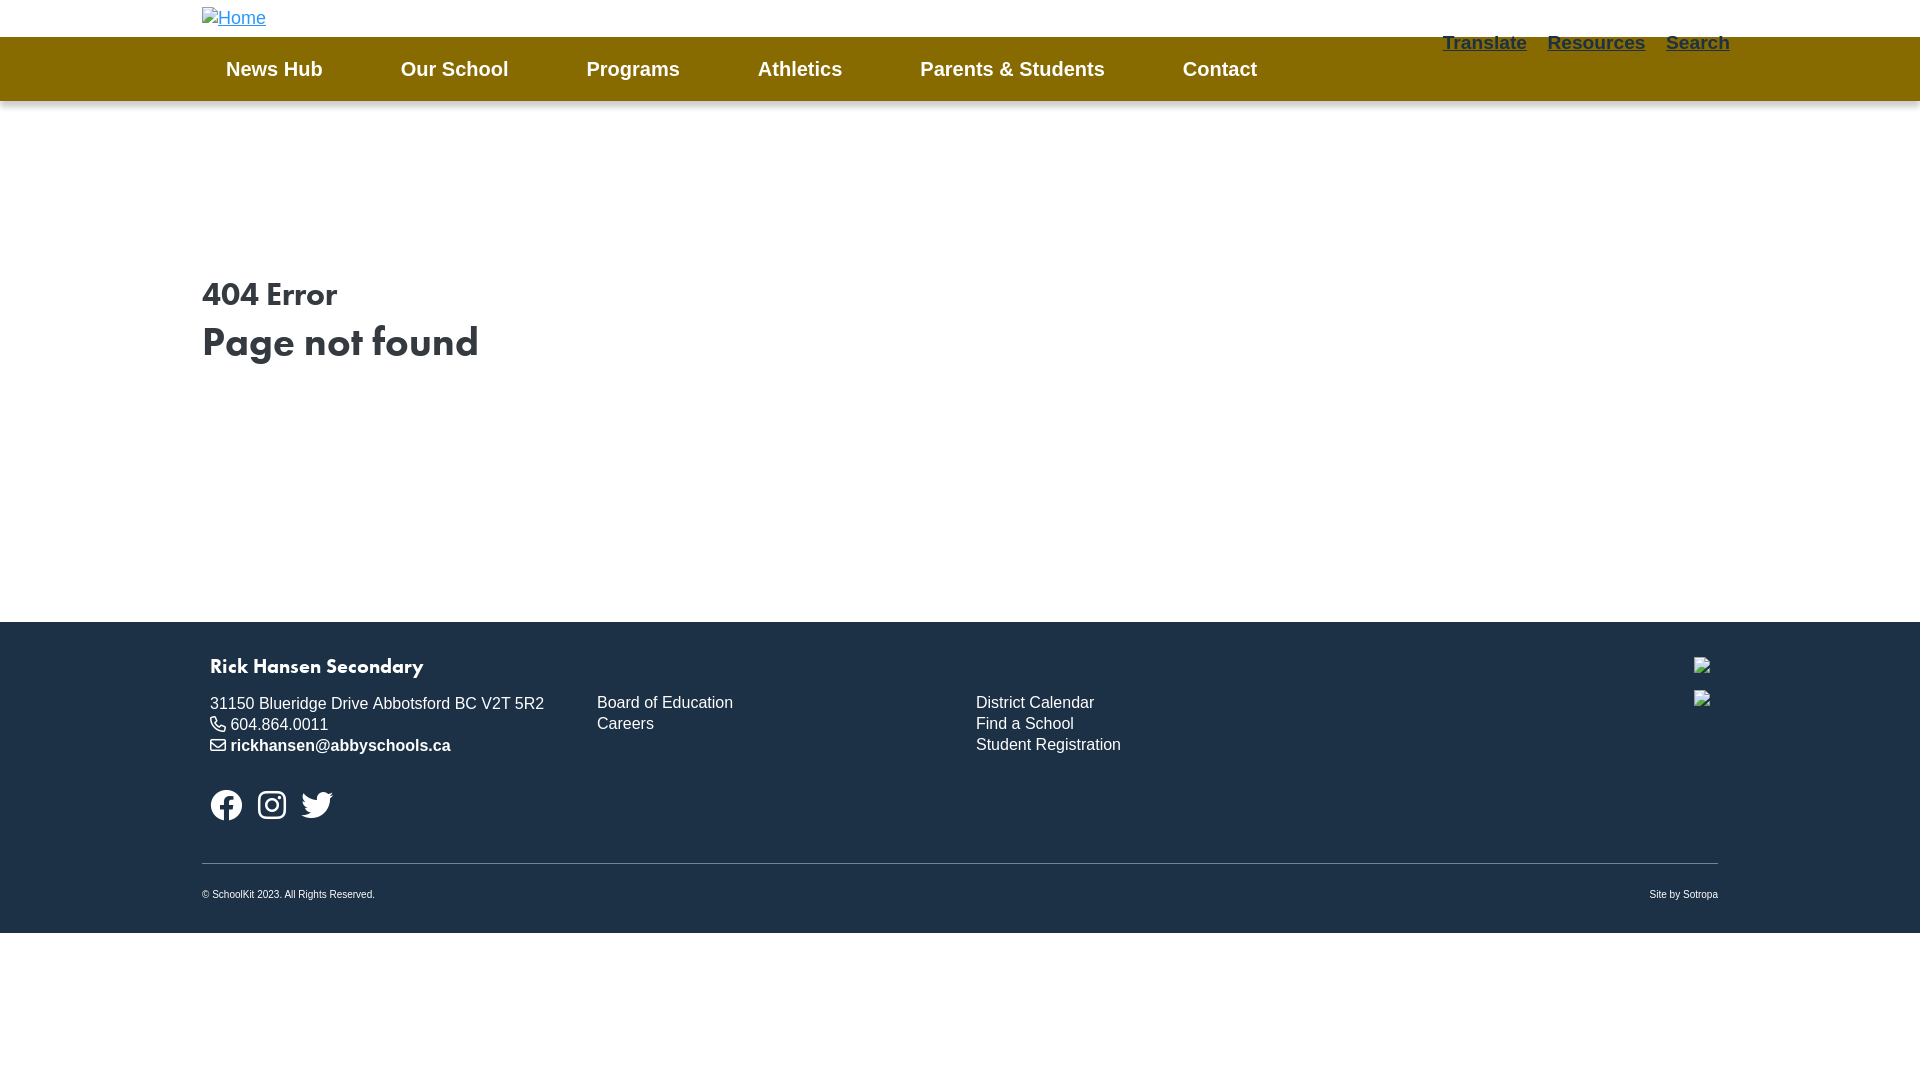  What do you see at coordinates (0, 0) in the screenshot?
I see `Skip to main content` at bounding box center [0, 0].